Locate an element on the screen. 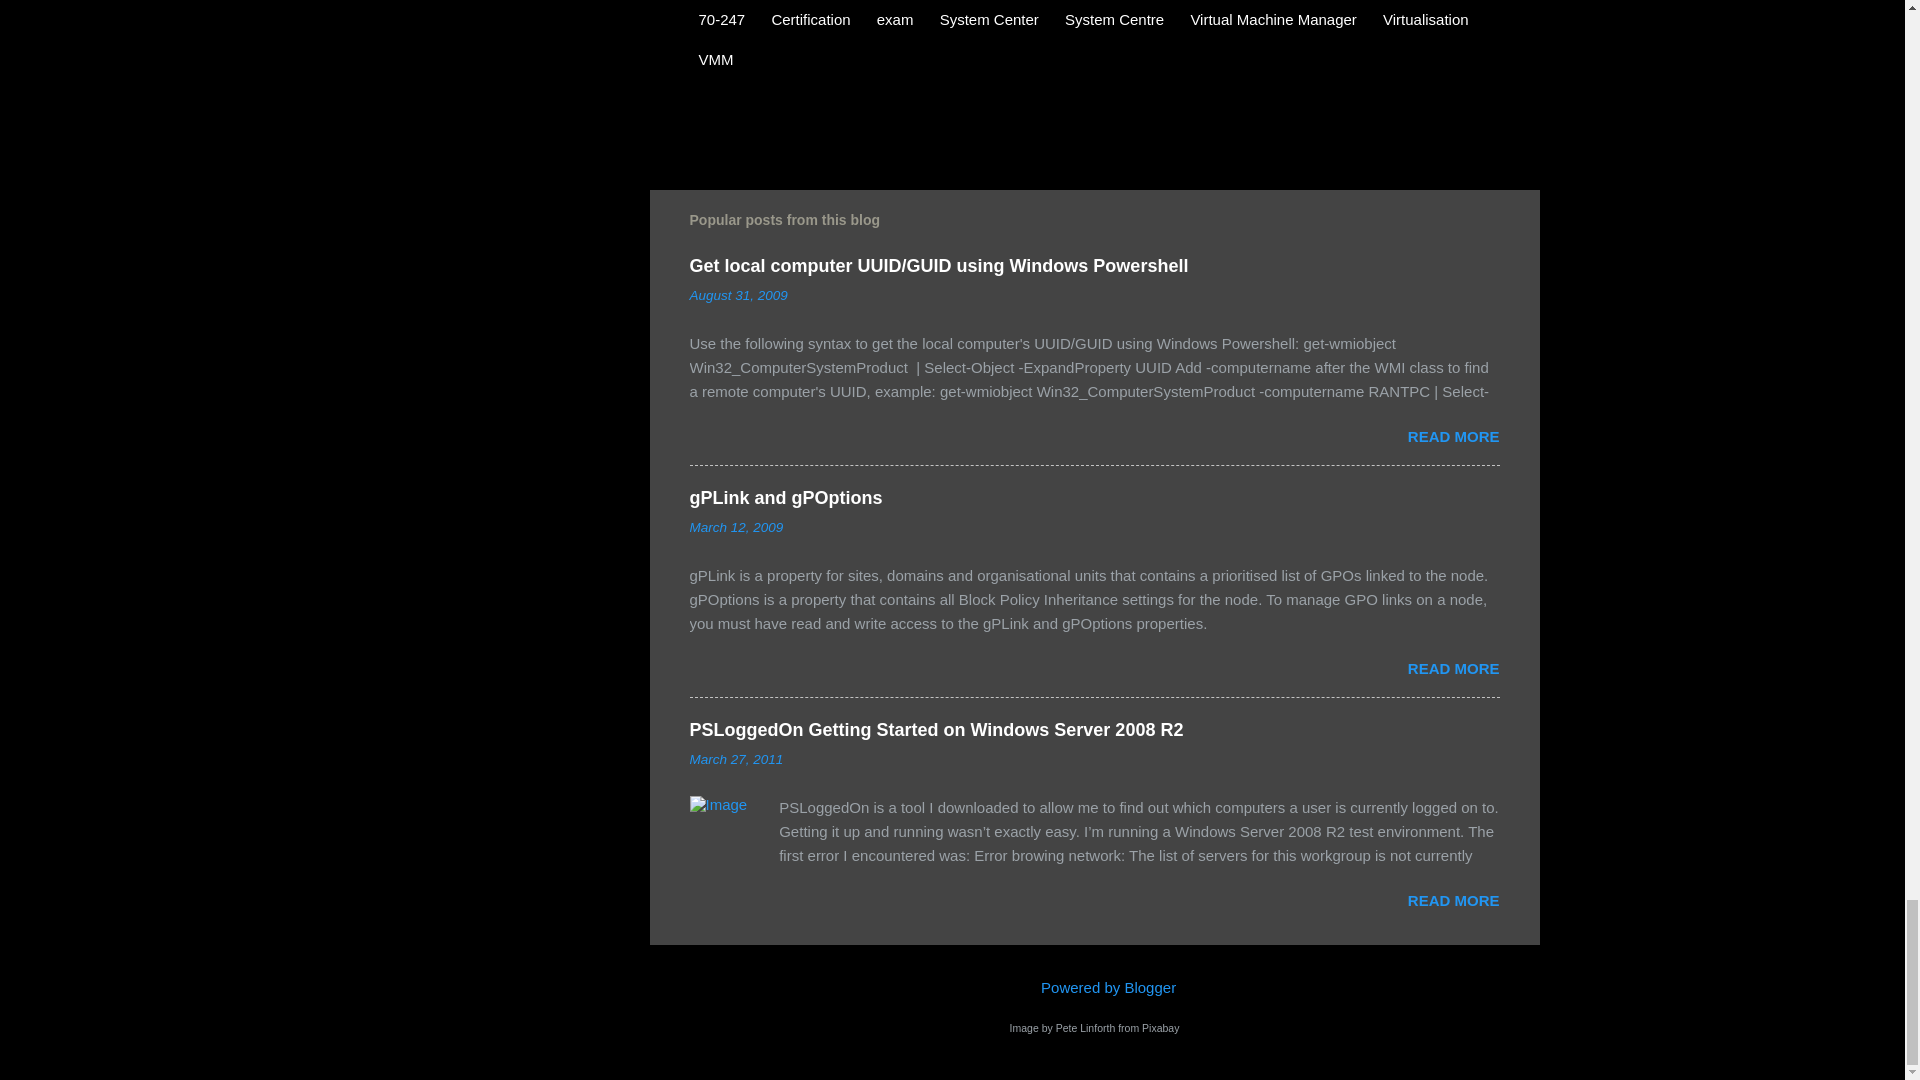  70-247 is located at coordinates (722, 18).